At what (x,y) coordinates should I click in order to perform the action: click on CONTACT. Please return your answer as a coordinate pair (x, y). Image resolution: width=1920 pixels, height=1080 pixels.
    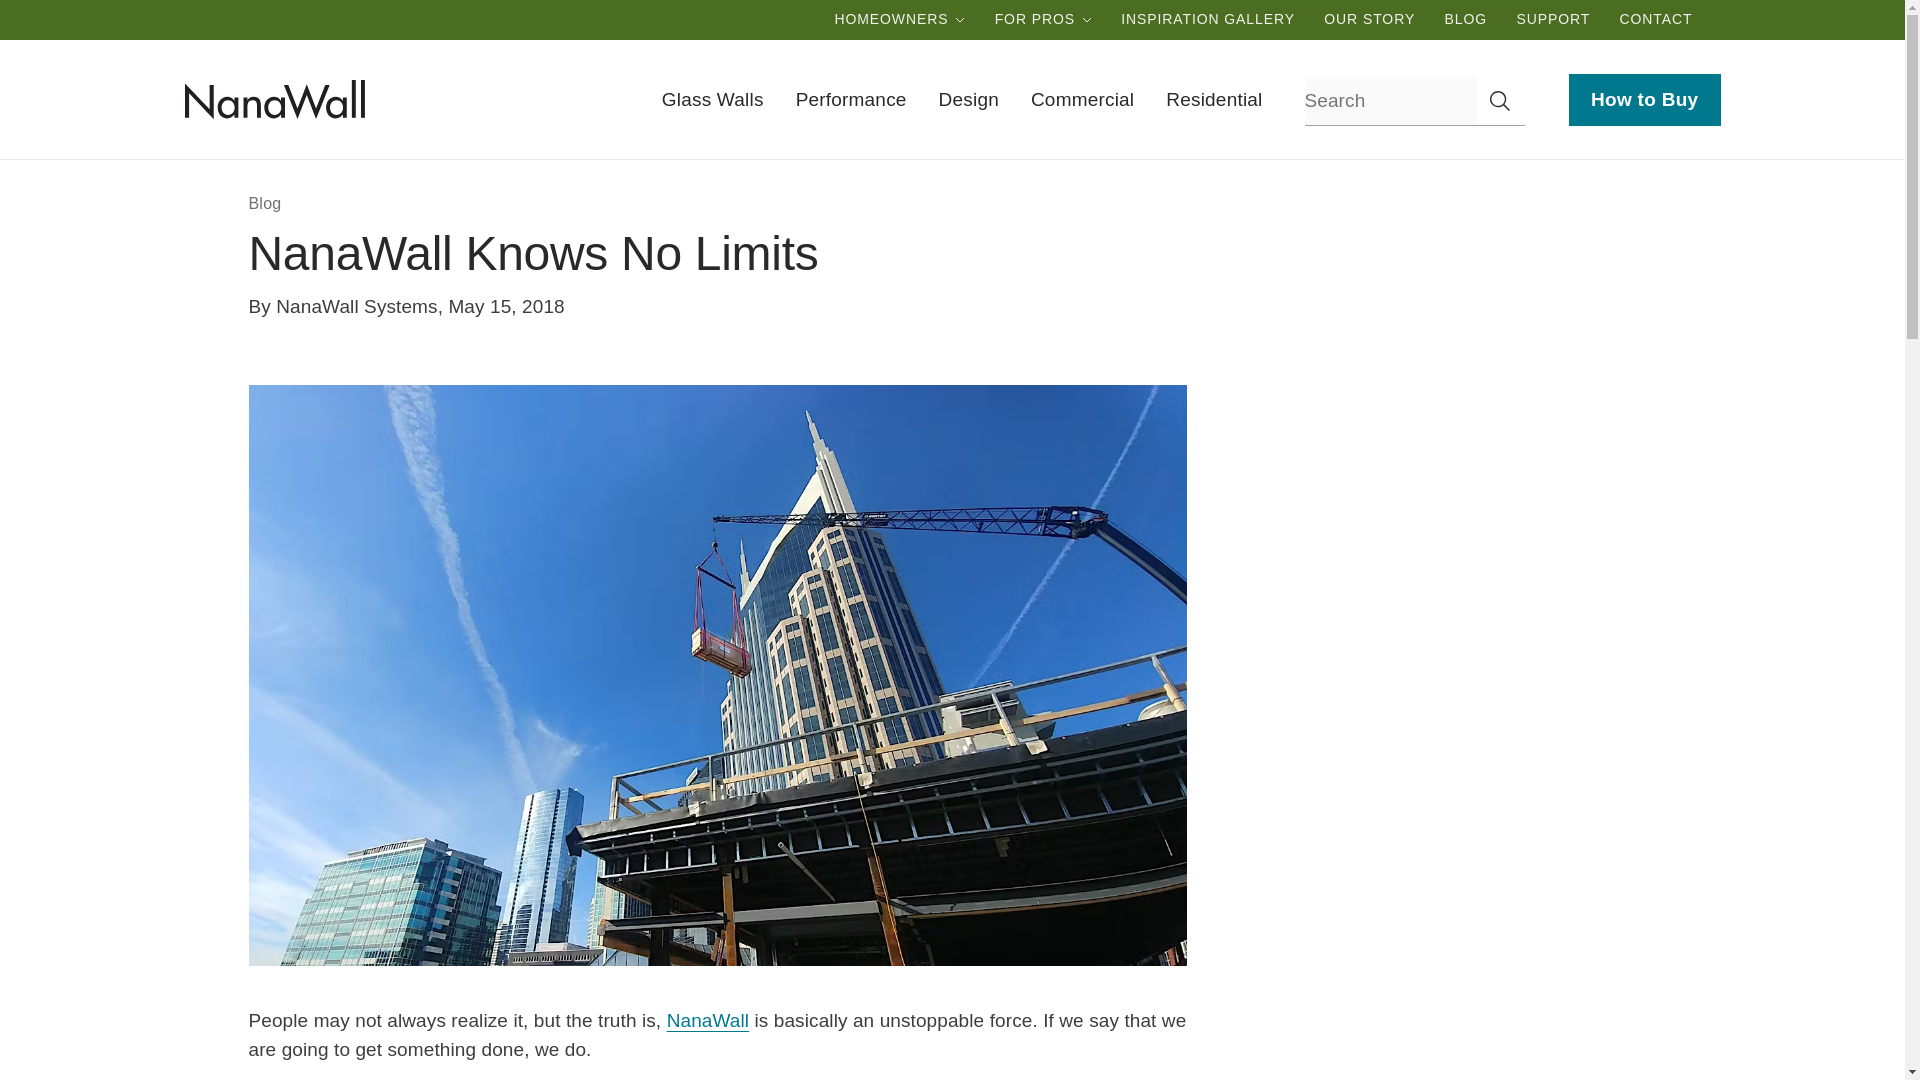
    Looking at the image, I should click on (1656, 18).